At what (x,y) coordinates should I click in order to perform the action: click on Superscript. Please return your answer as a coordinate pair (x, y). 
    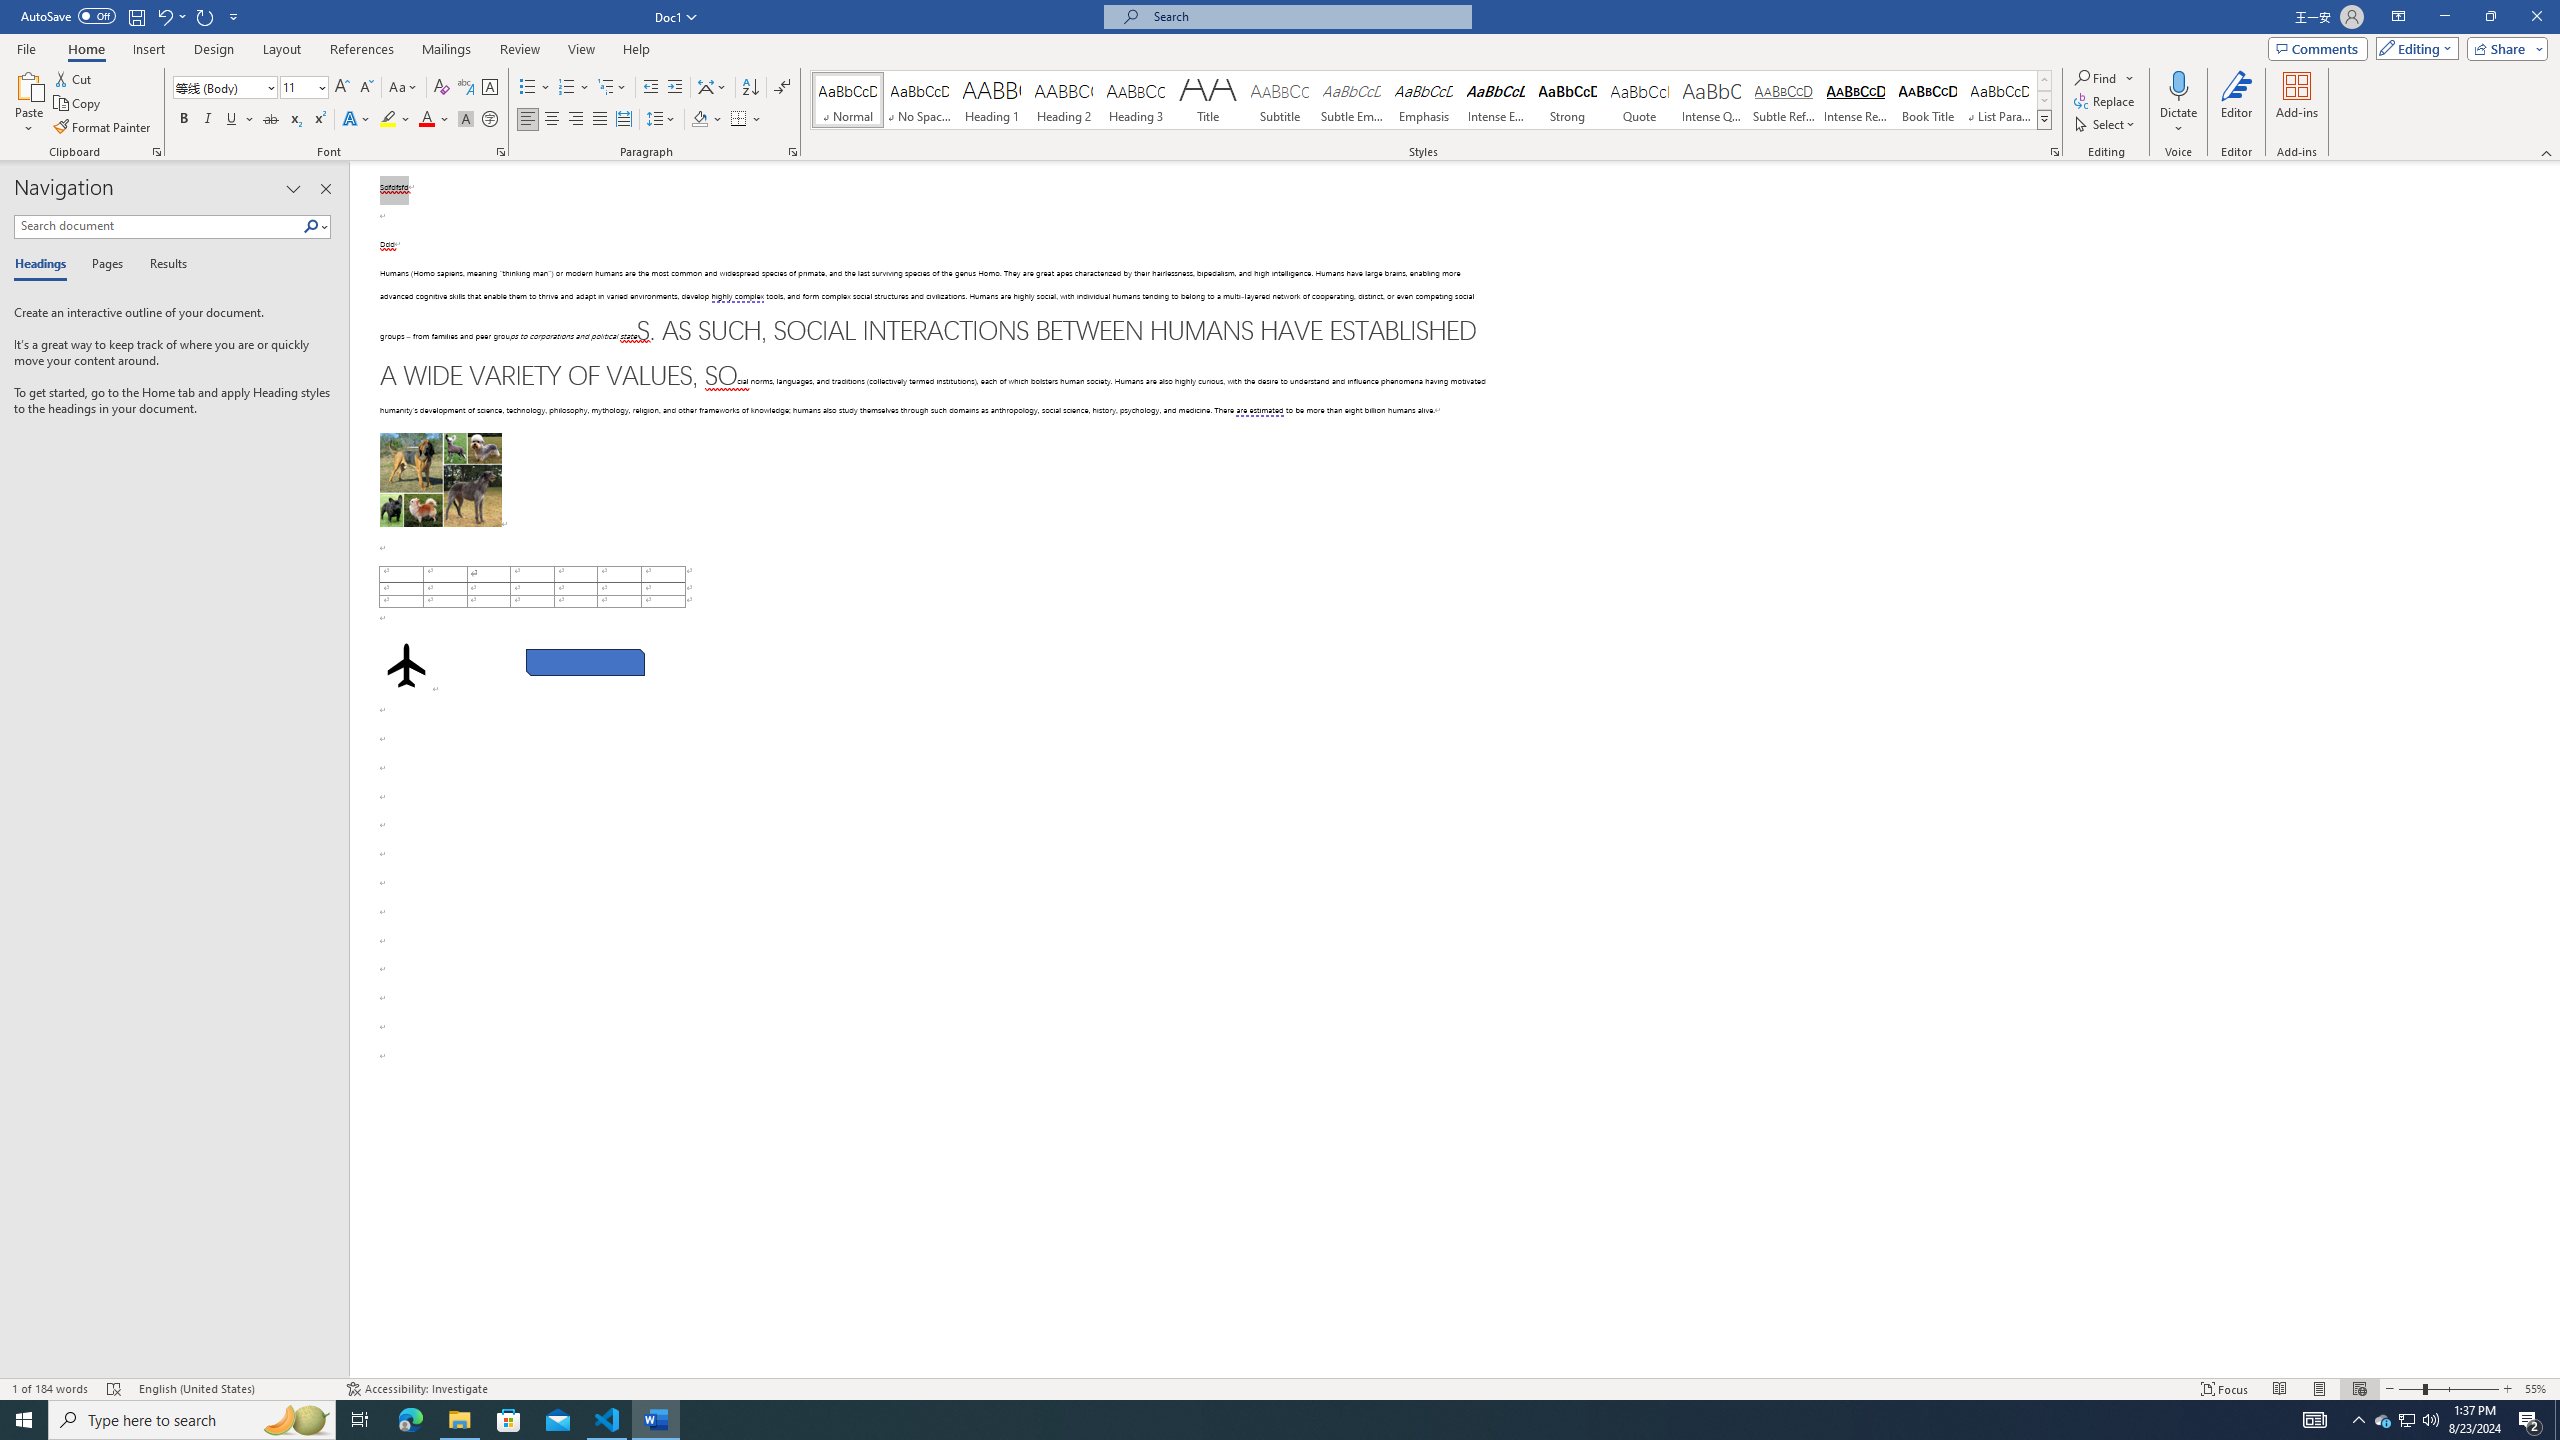
    Looking at the image, I should click on (318, 120).